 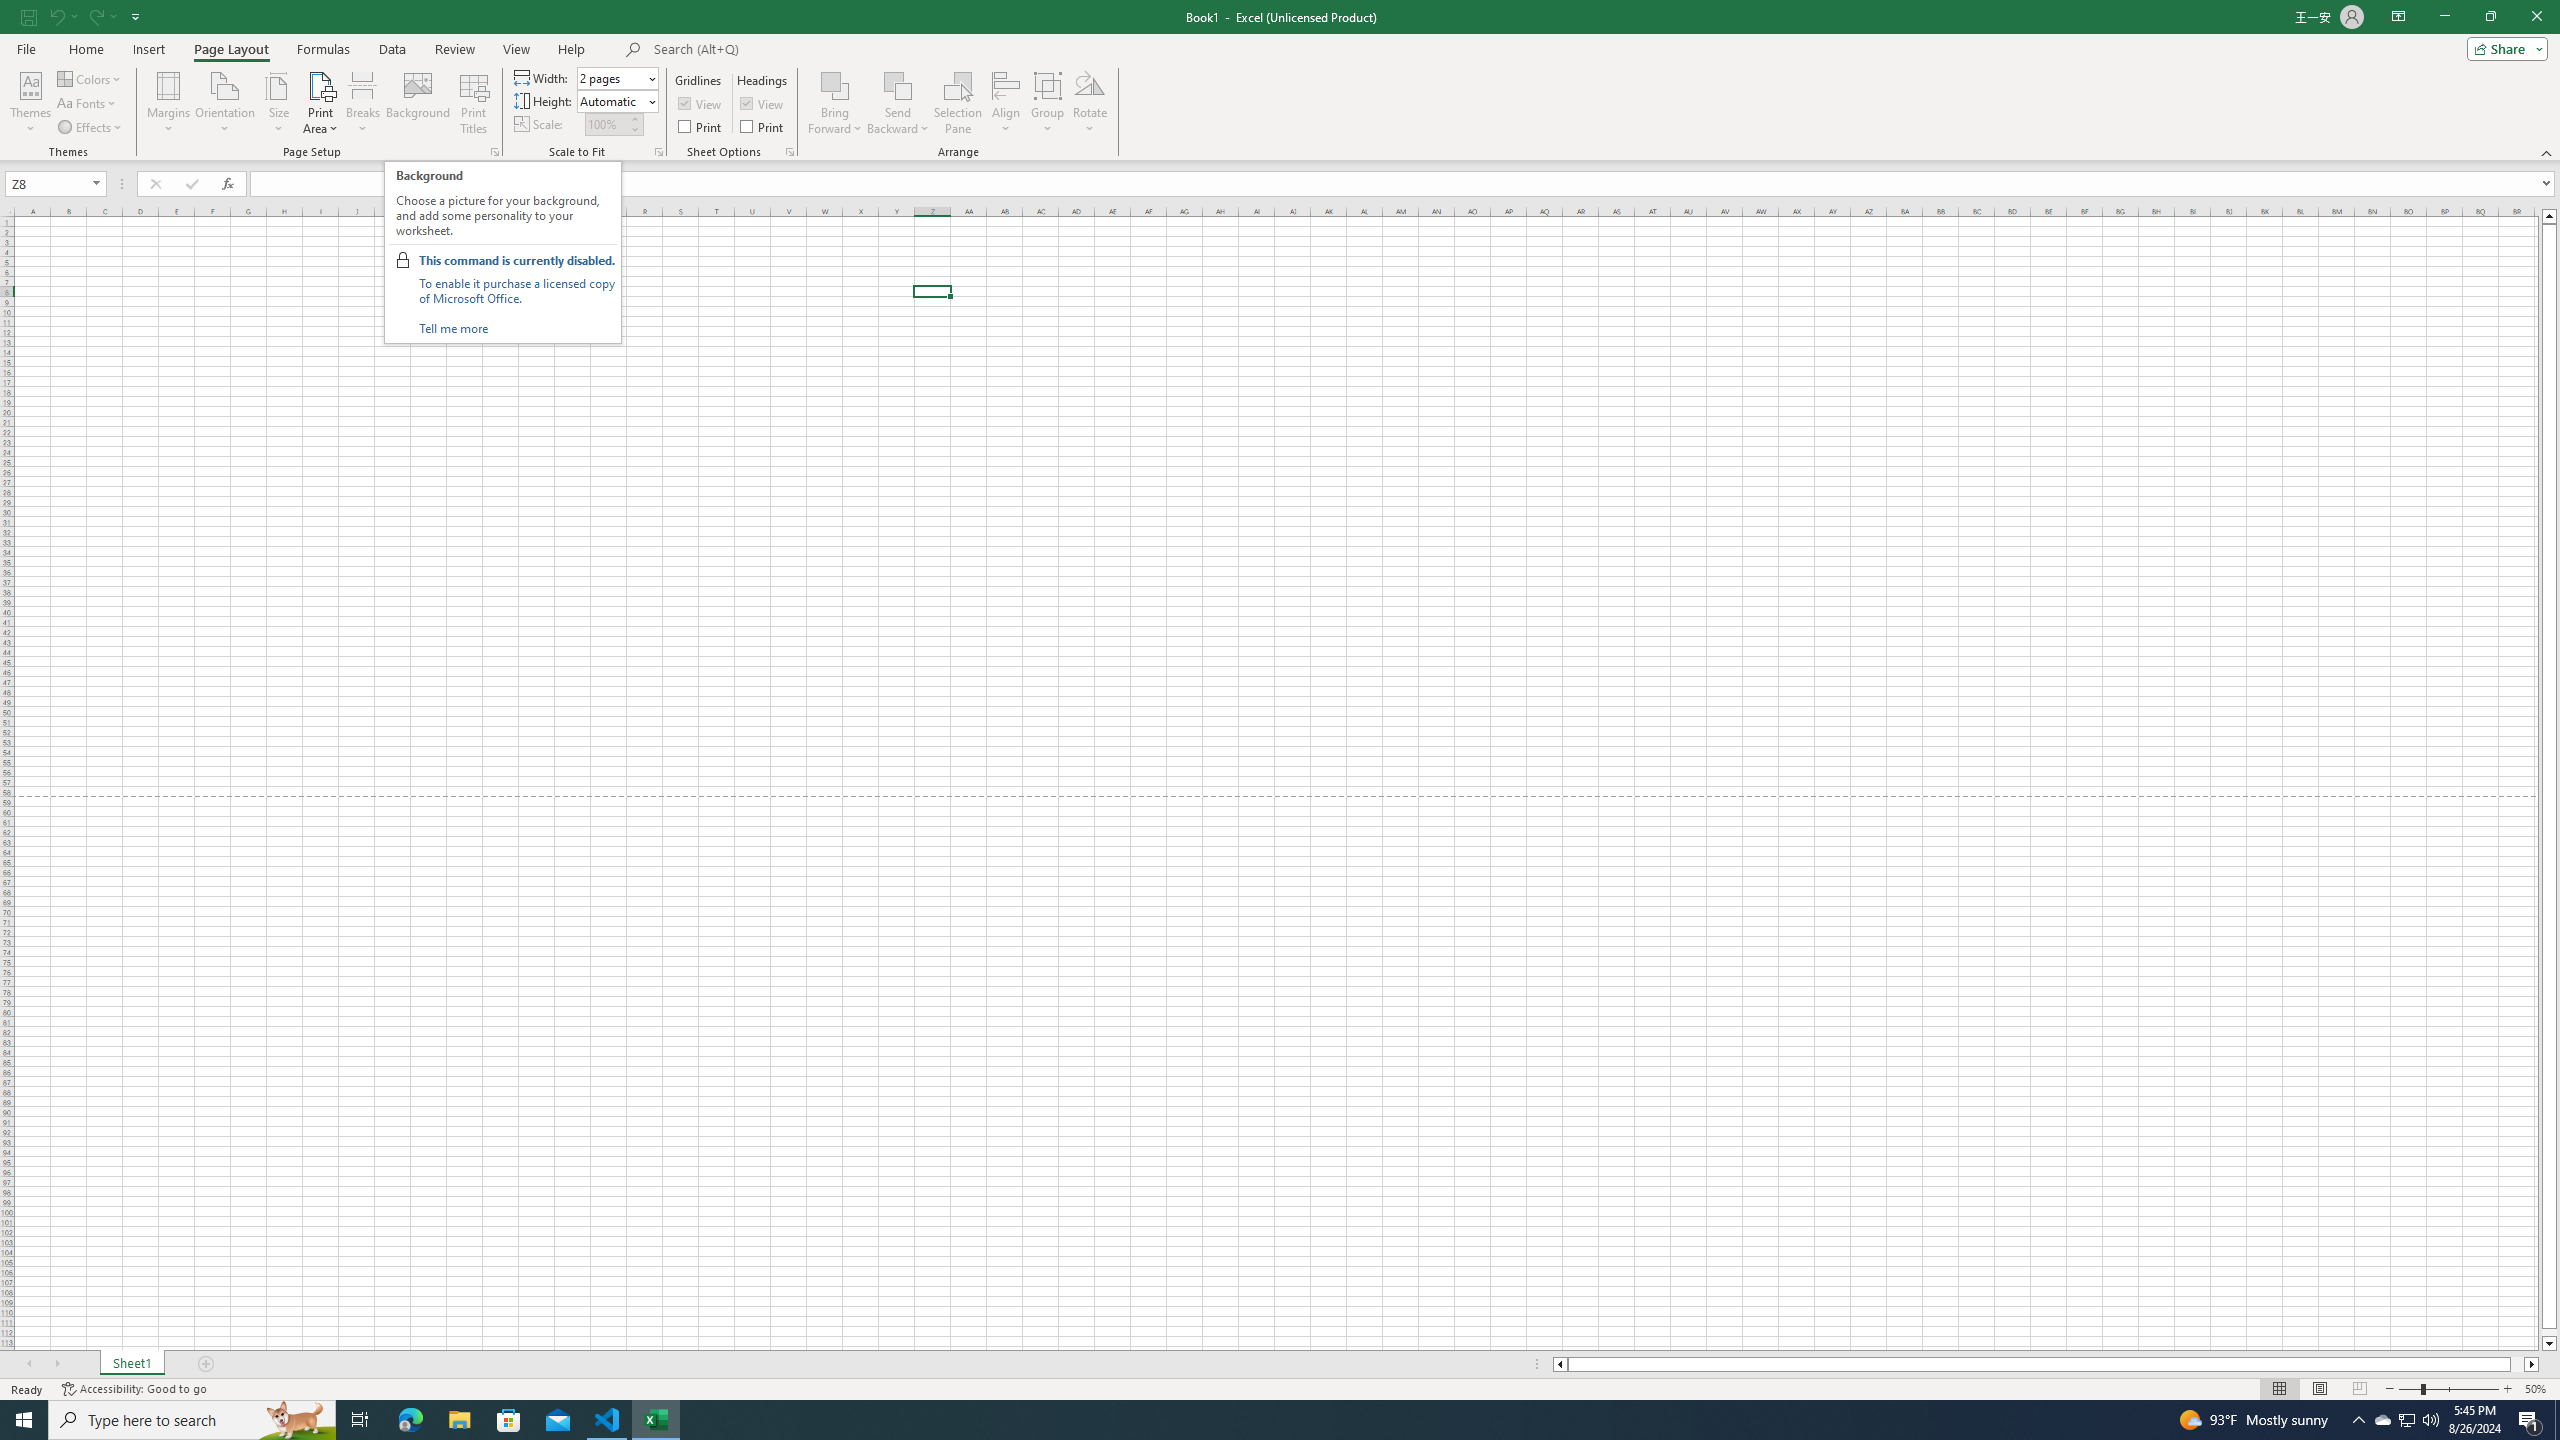 I want to click on This command is currently disabled., so click(x=516, y=260).